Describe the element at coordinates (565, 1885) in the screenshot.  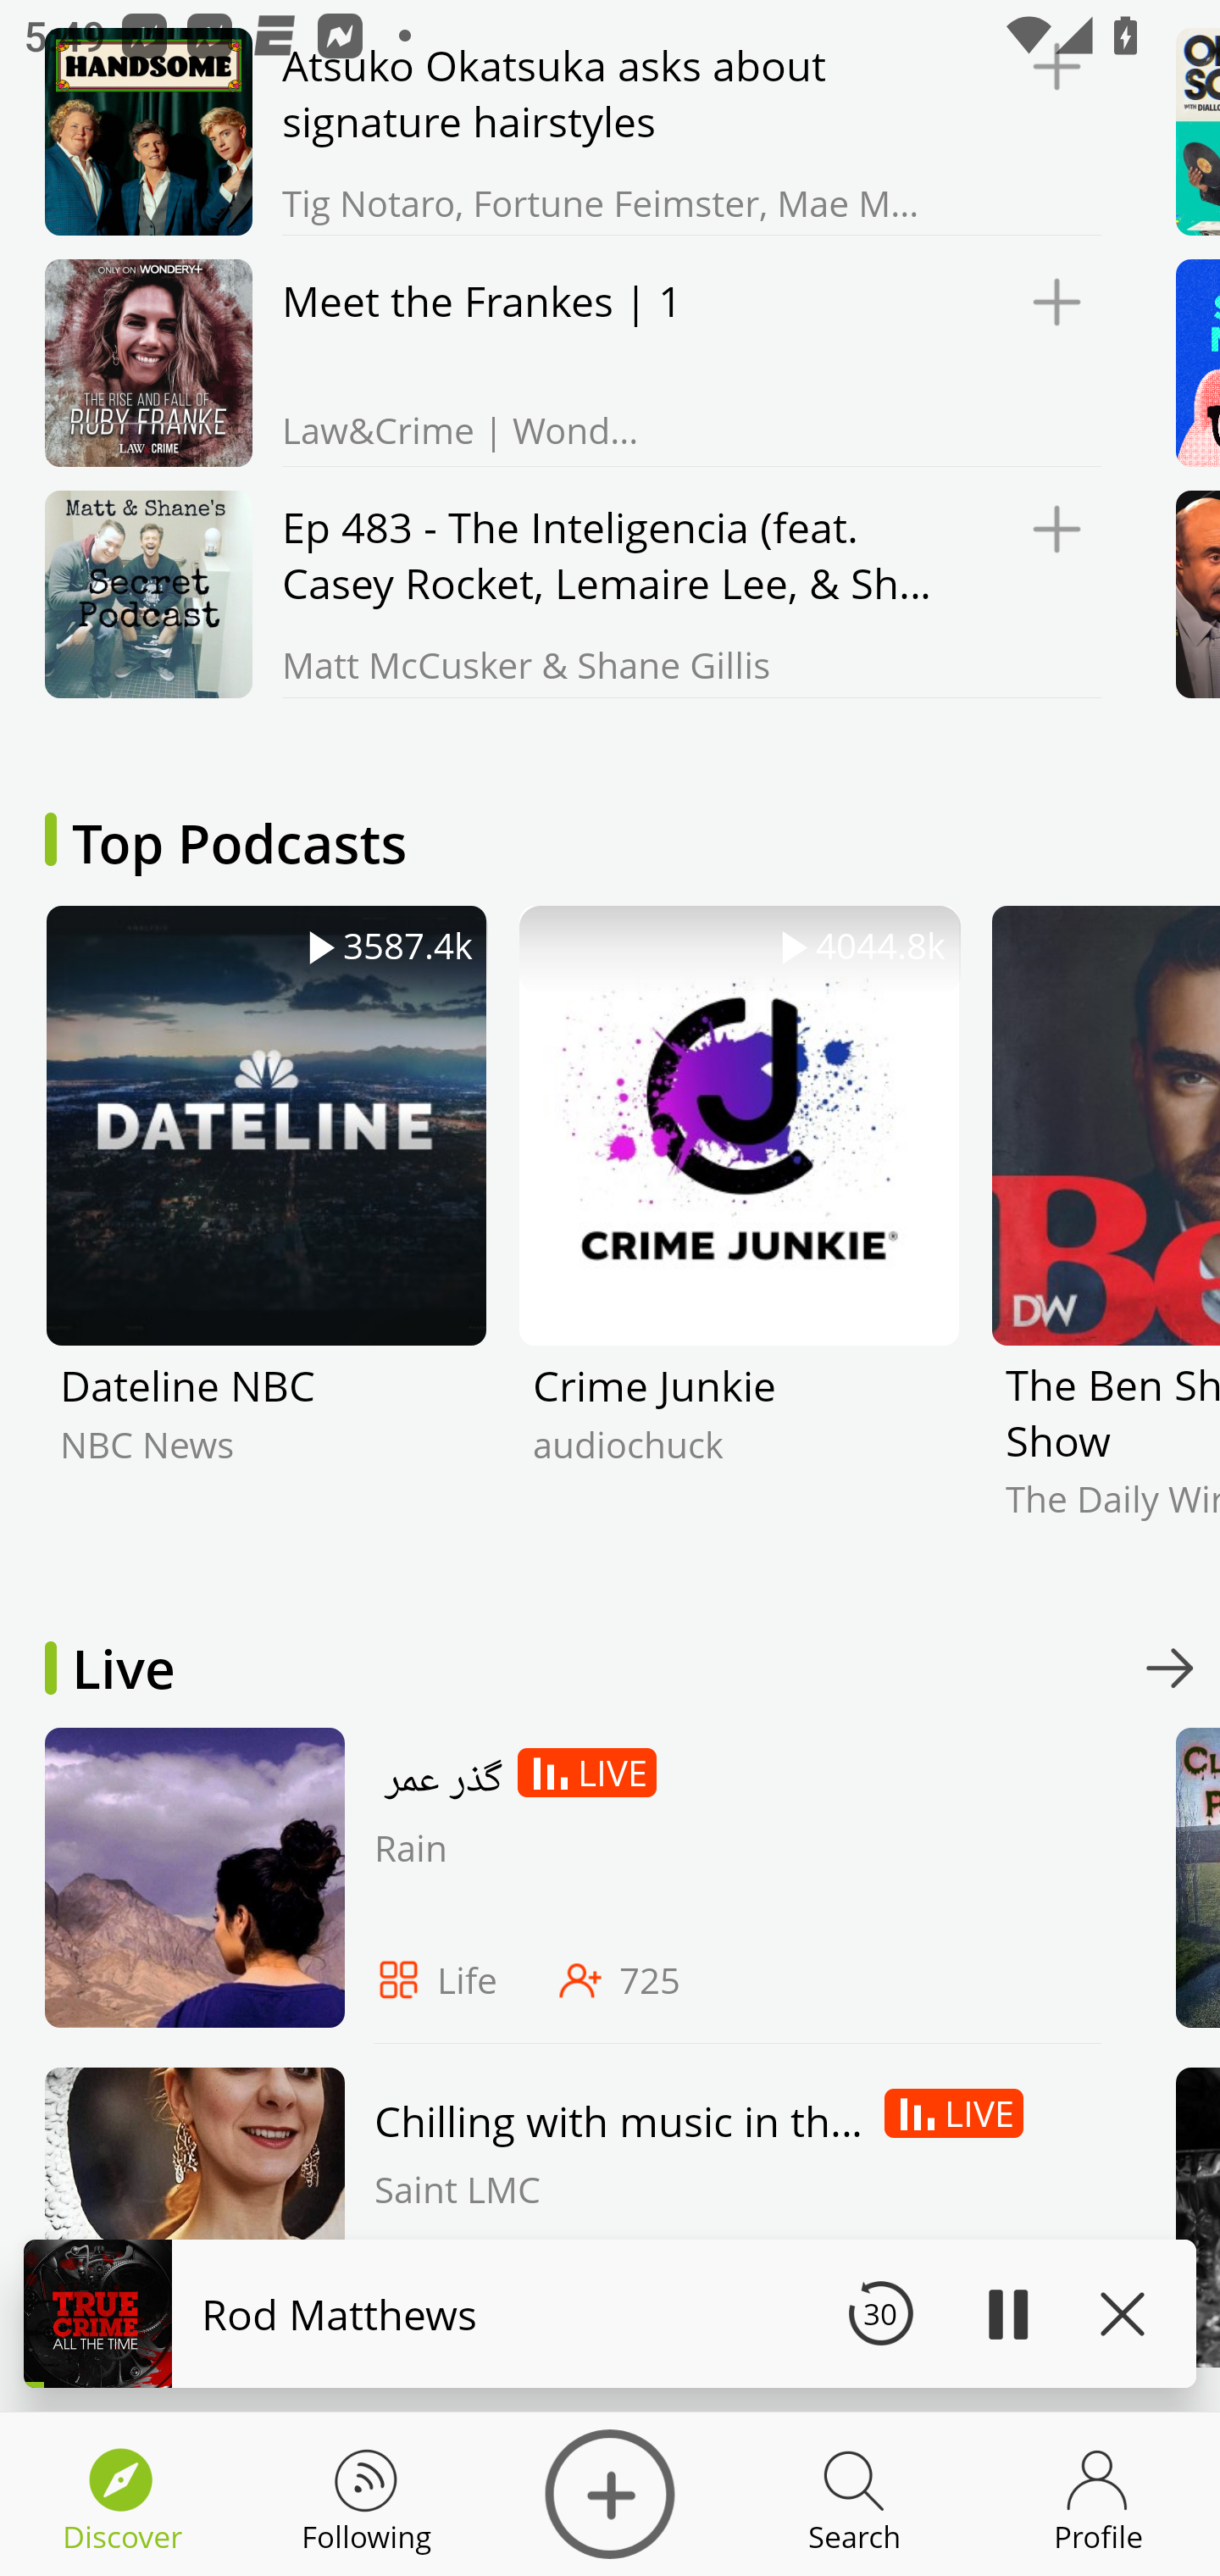
I see `گذر عمر  LIVE Rain Life 725` at that location.